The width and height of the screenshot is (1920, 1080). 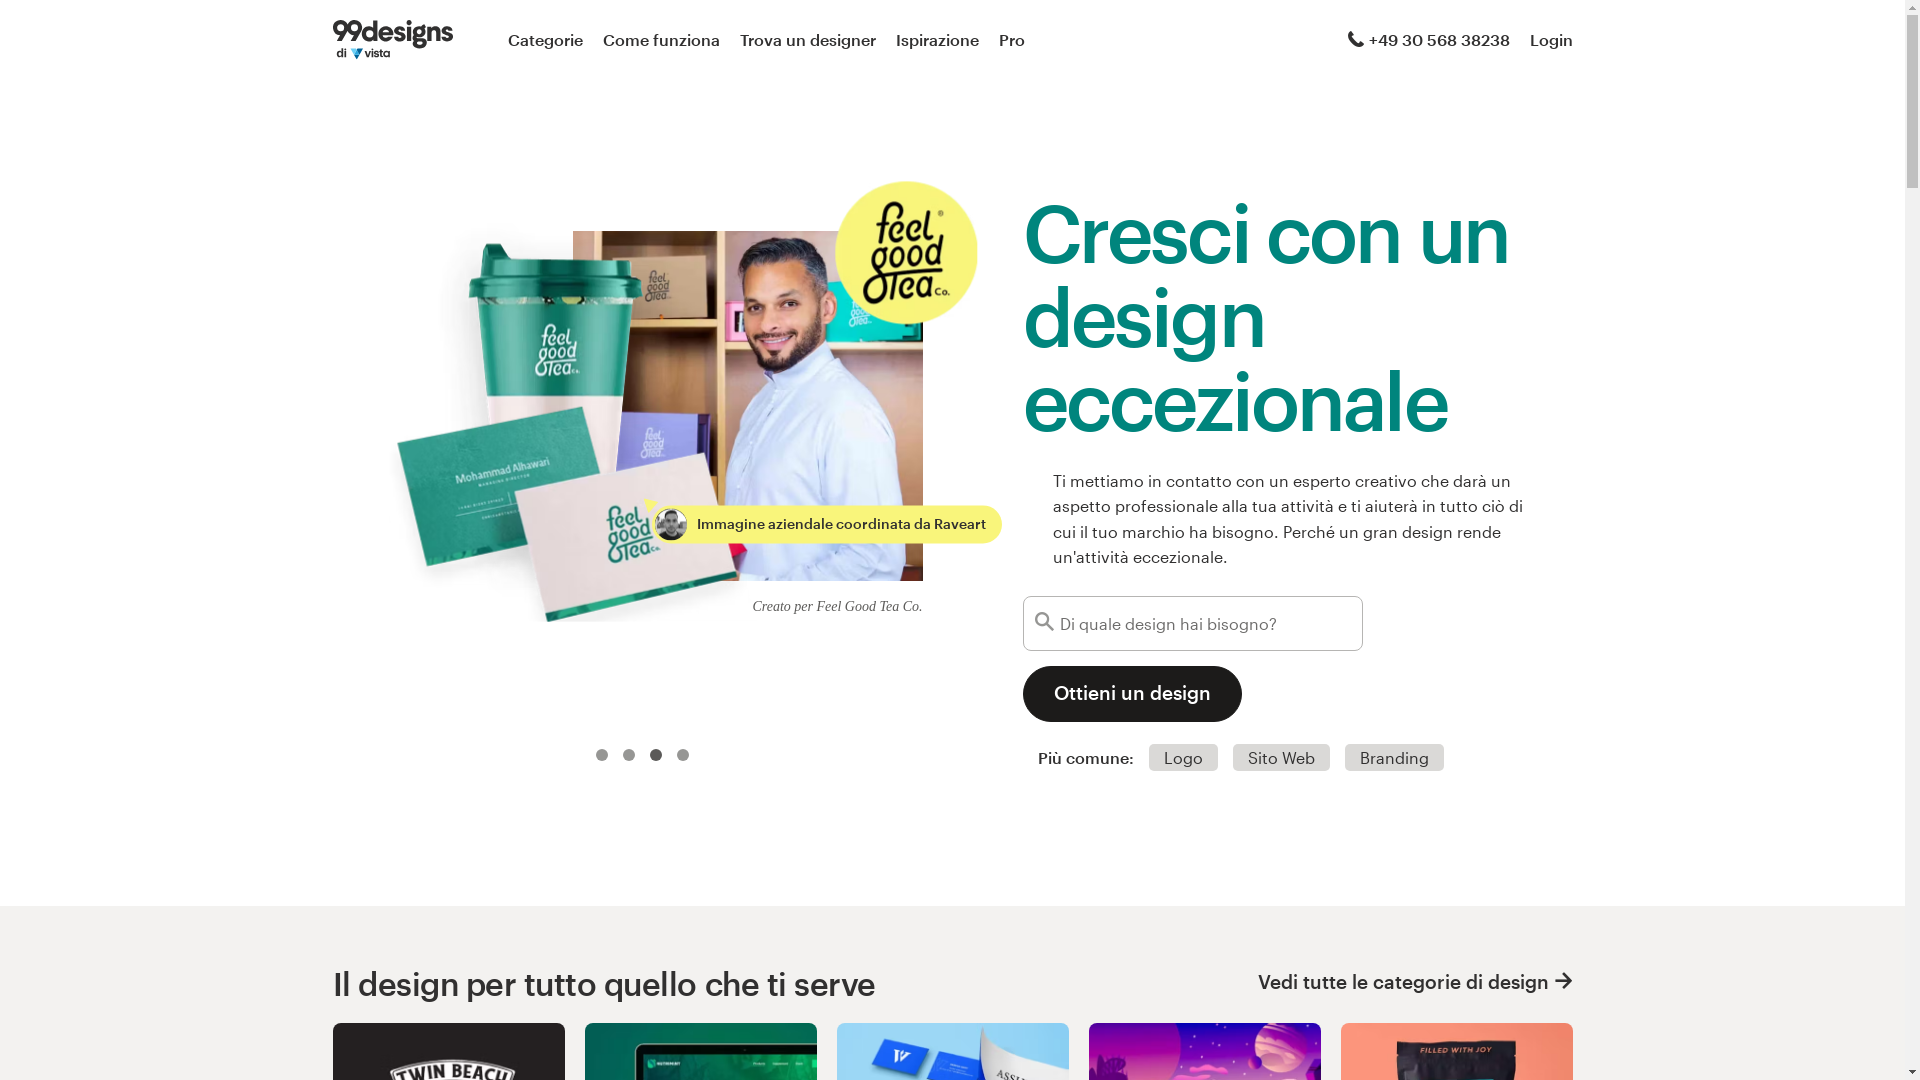 I want to click on Sito Web, so click(x=1280, y=758).